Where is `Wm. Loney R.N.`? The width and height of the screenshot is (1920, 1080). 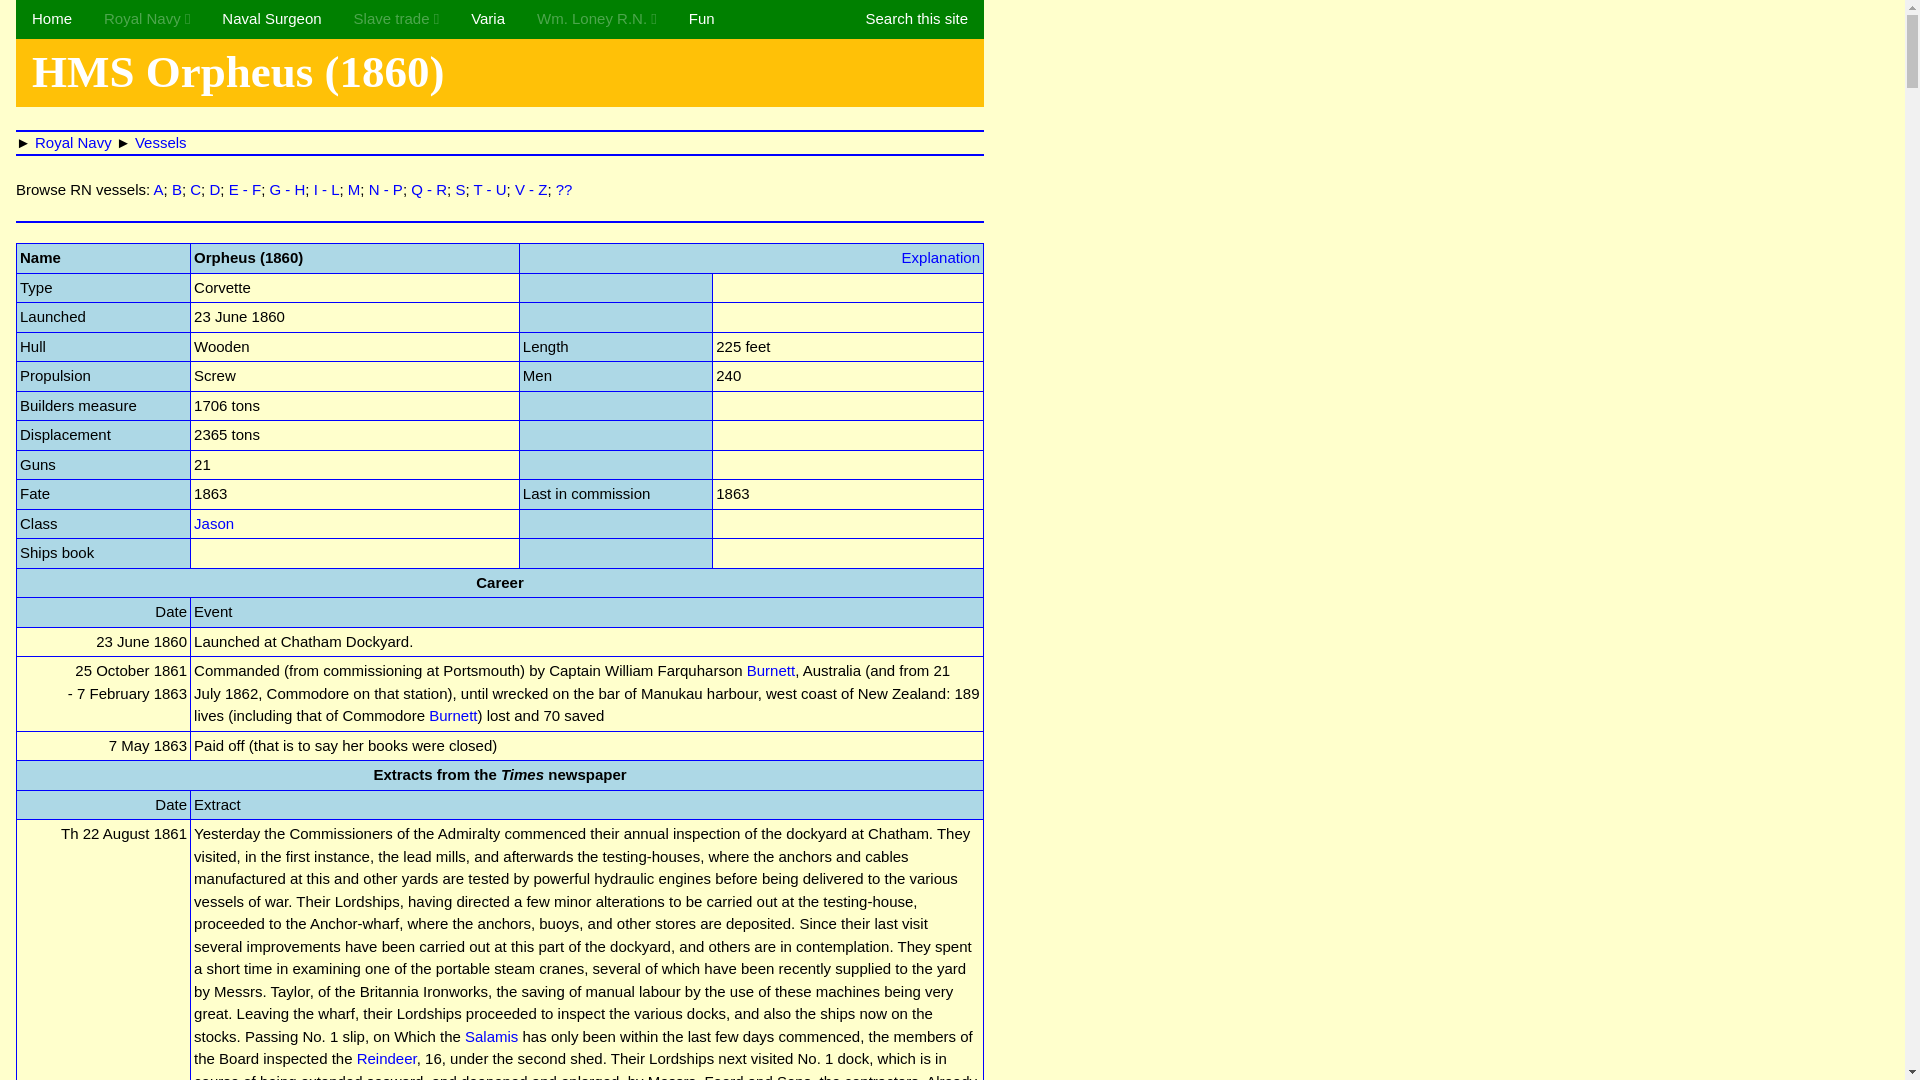 Wm. Loney R.N. is located at coordinates (596, 19).